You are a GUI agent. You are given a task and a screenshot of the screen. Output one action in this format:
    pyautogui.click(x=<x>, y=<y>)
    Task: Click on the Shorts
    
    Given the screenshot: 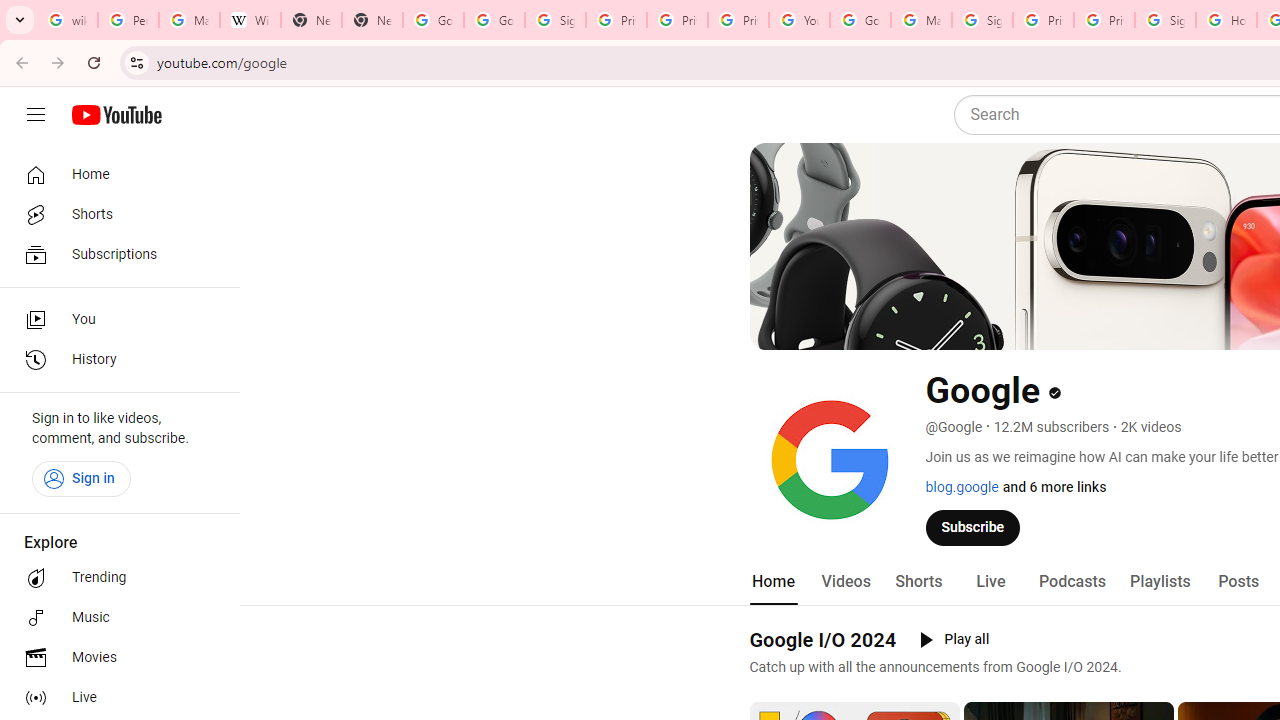 What is the action you would take?
    pyautogui.click(x=918, y=582)
    